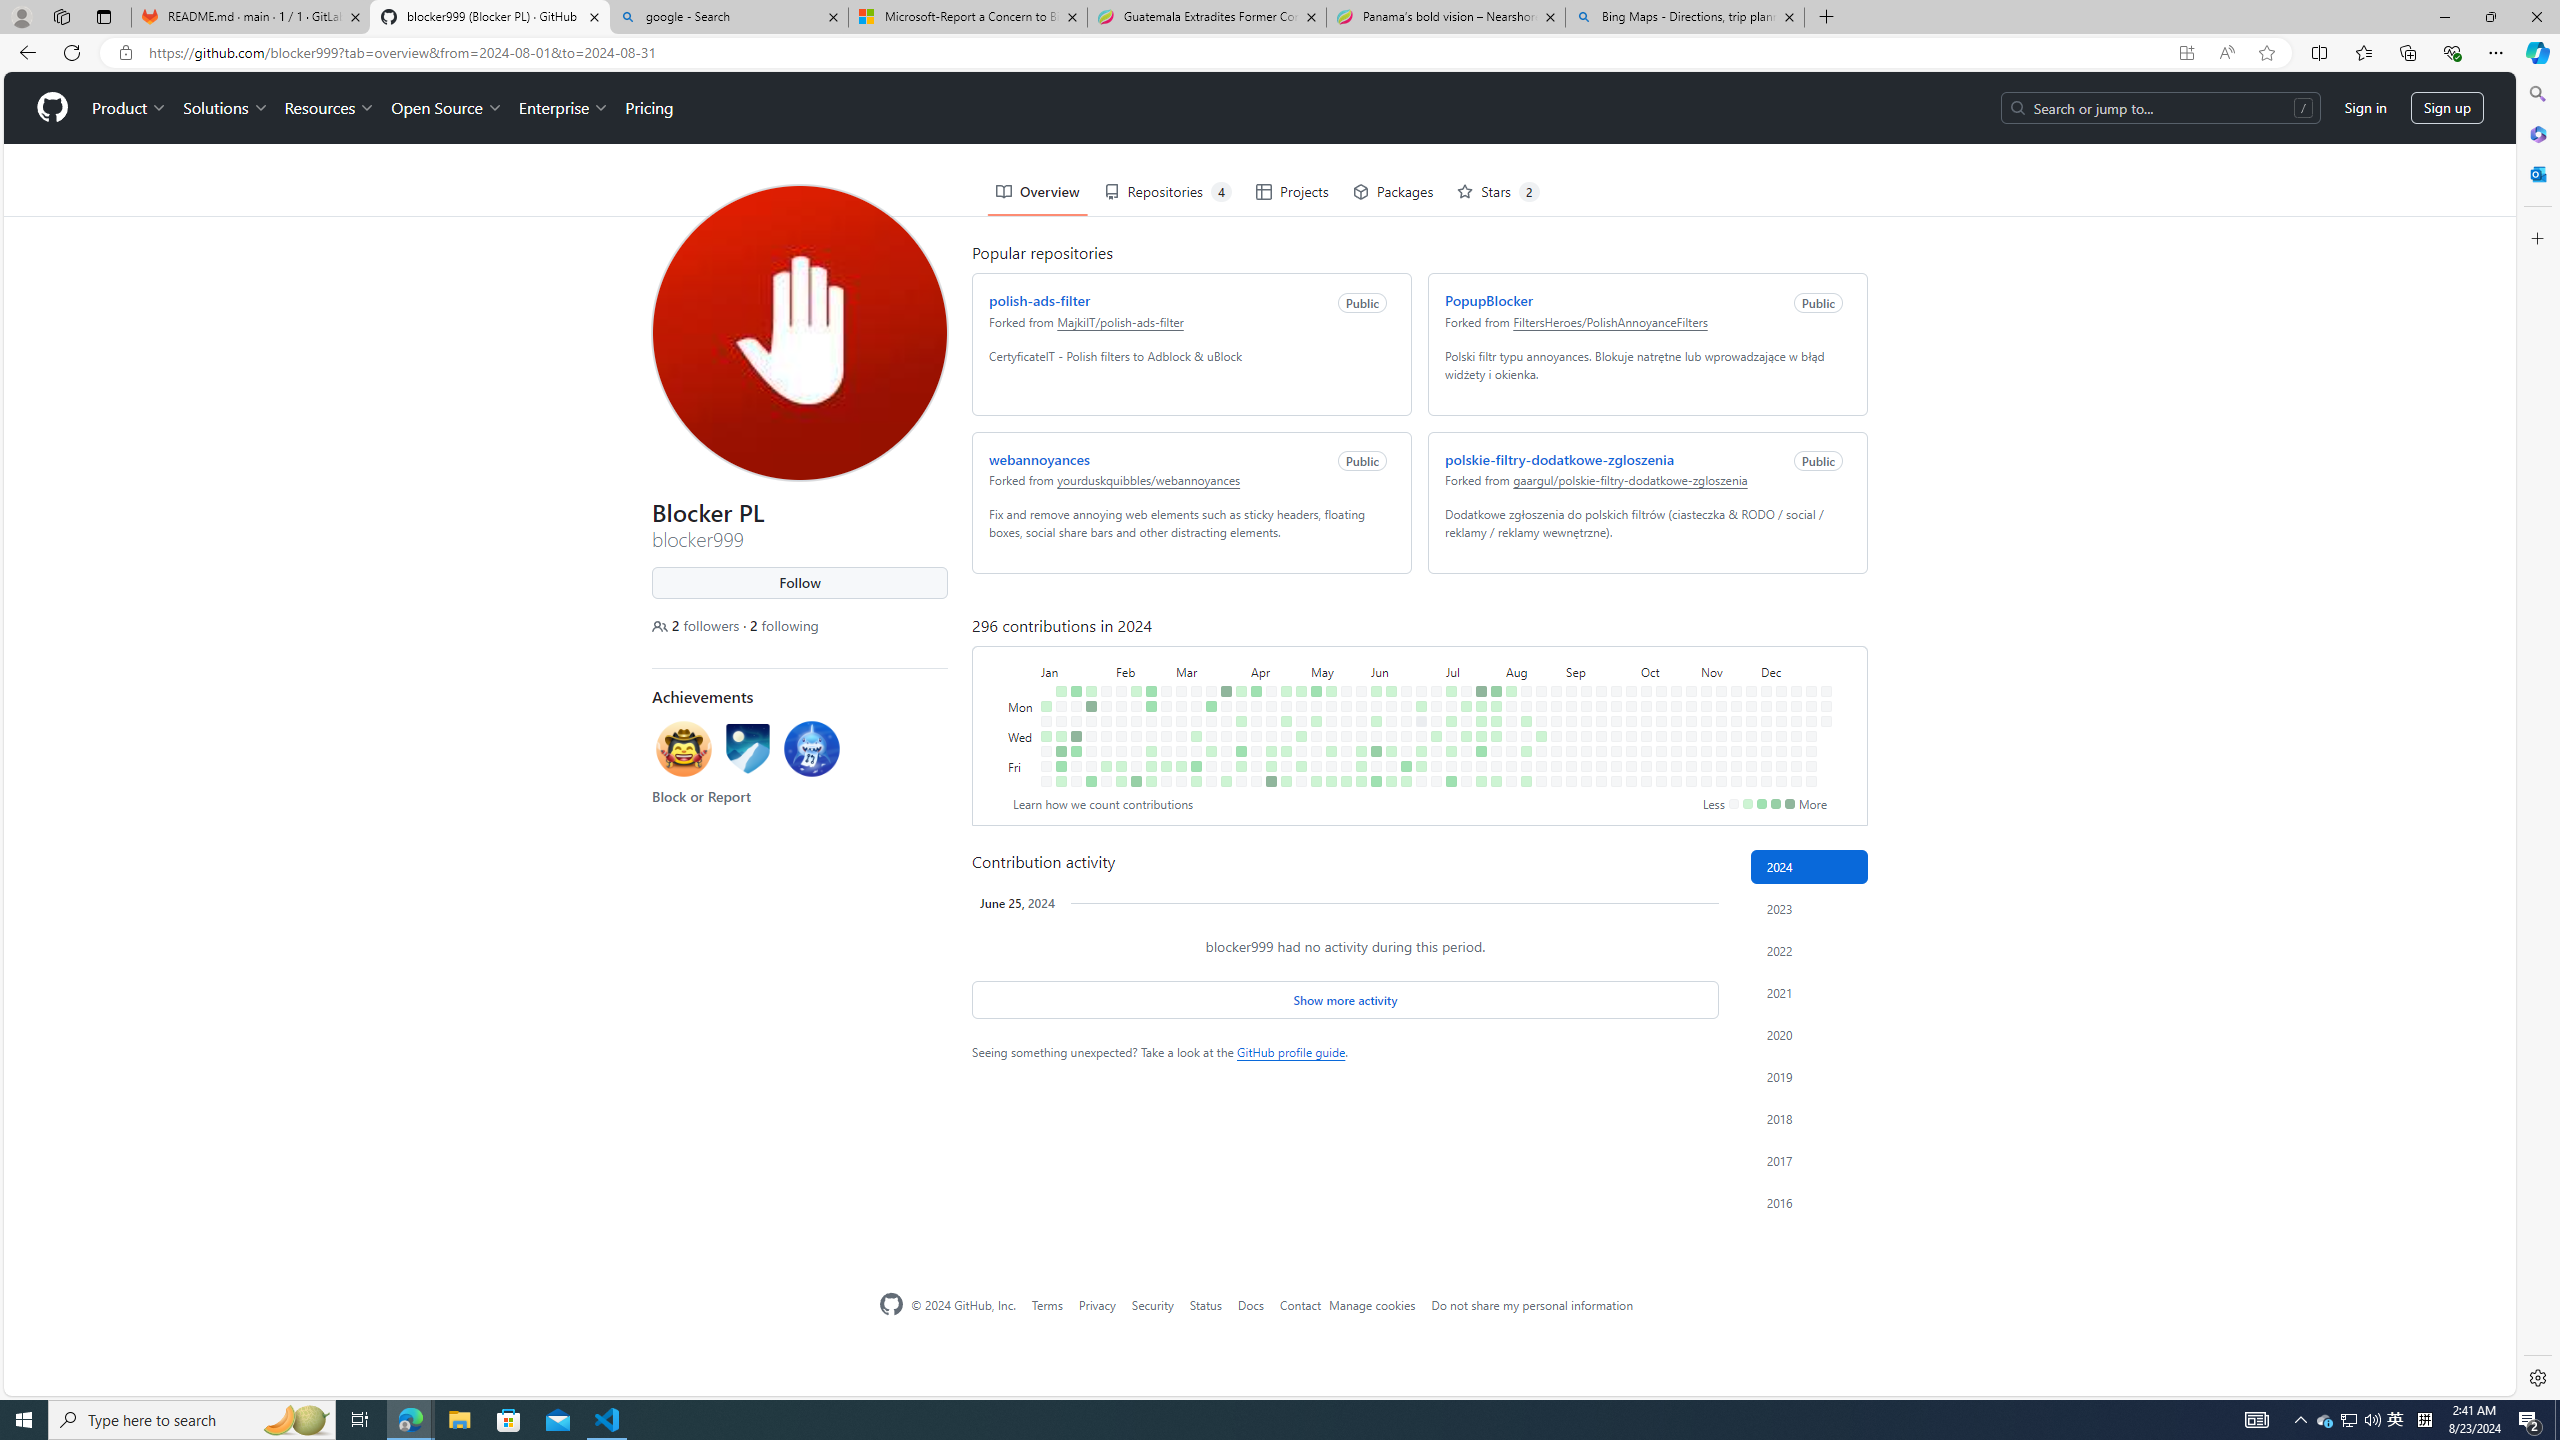  Describe the element at coordinates (1646, 782) in the screenshot. I see `No contributions on October 12th.` at that location.